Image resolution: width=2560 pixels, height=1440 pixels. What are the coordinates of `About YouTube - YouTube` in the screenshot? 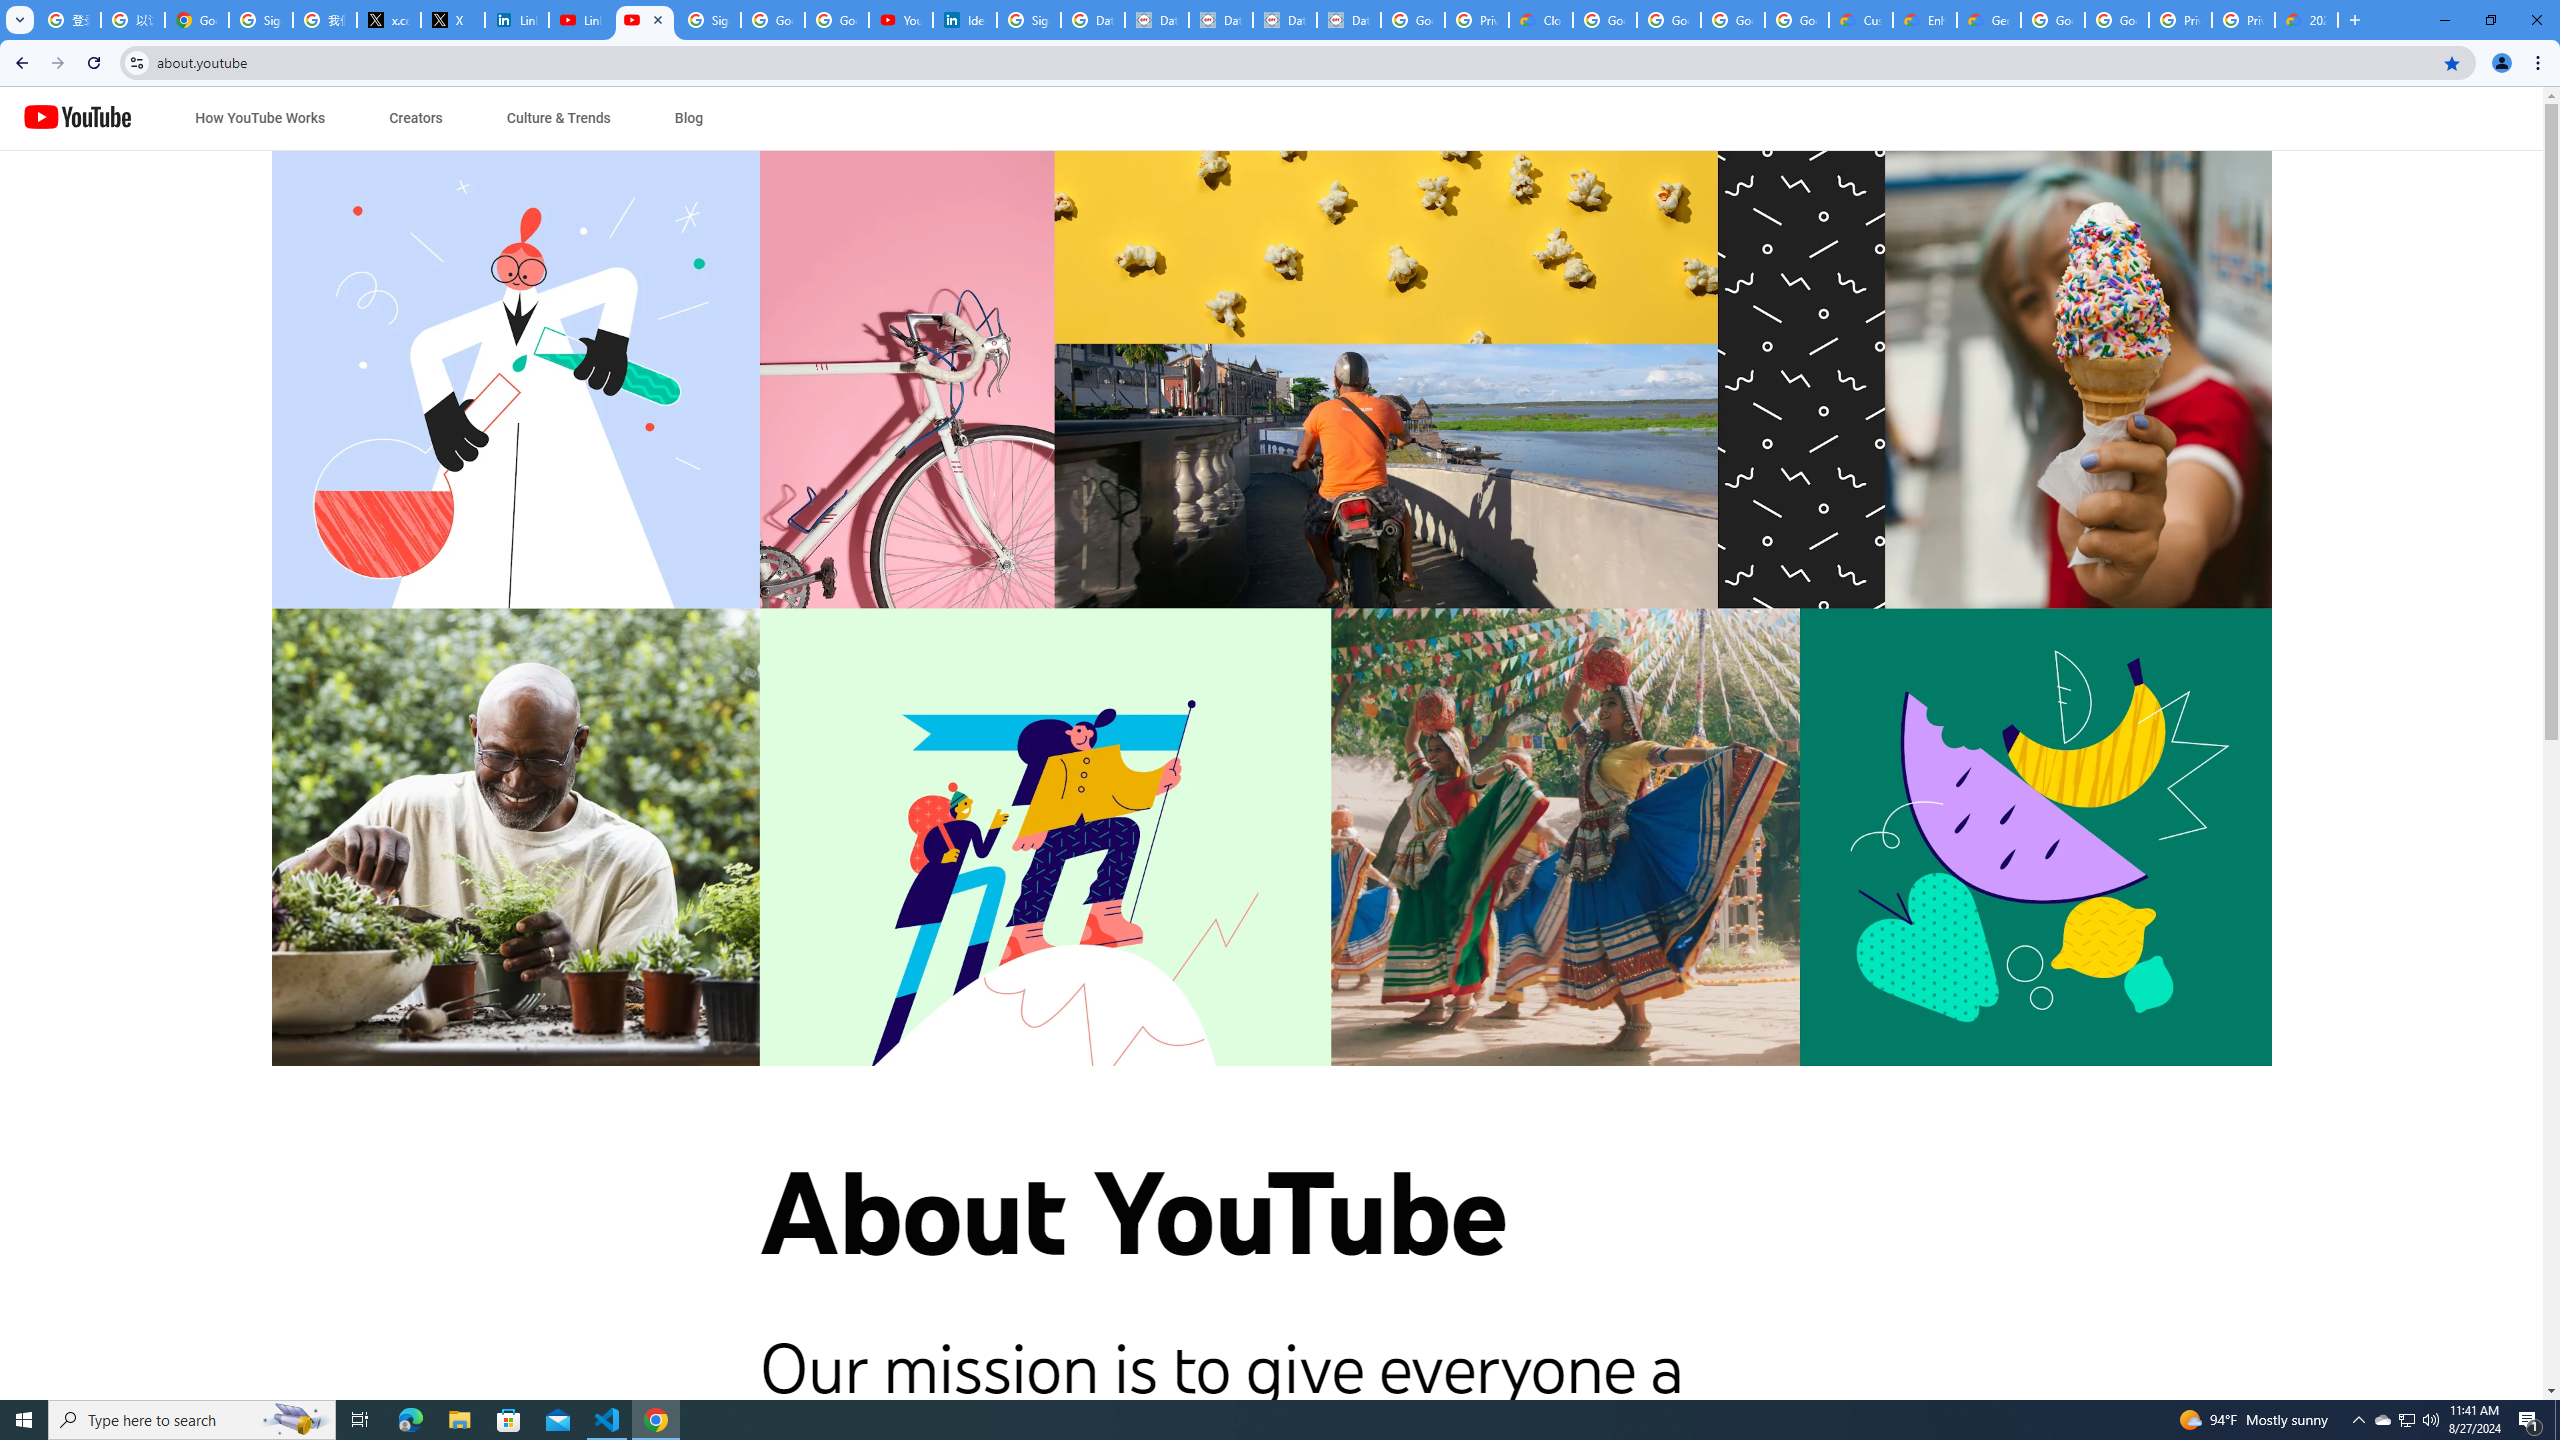 It's located at (645, 20).